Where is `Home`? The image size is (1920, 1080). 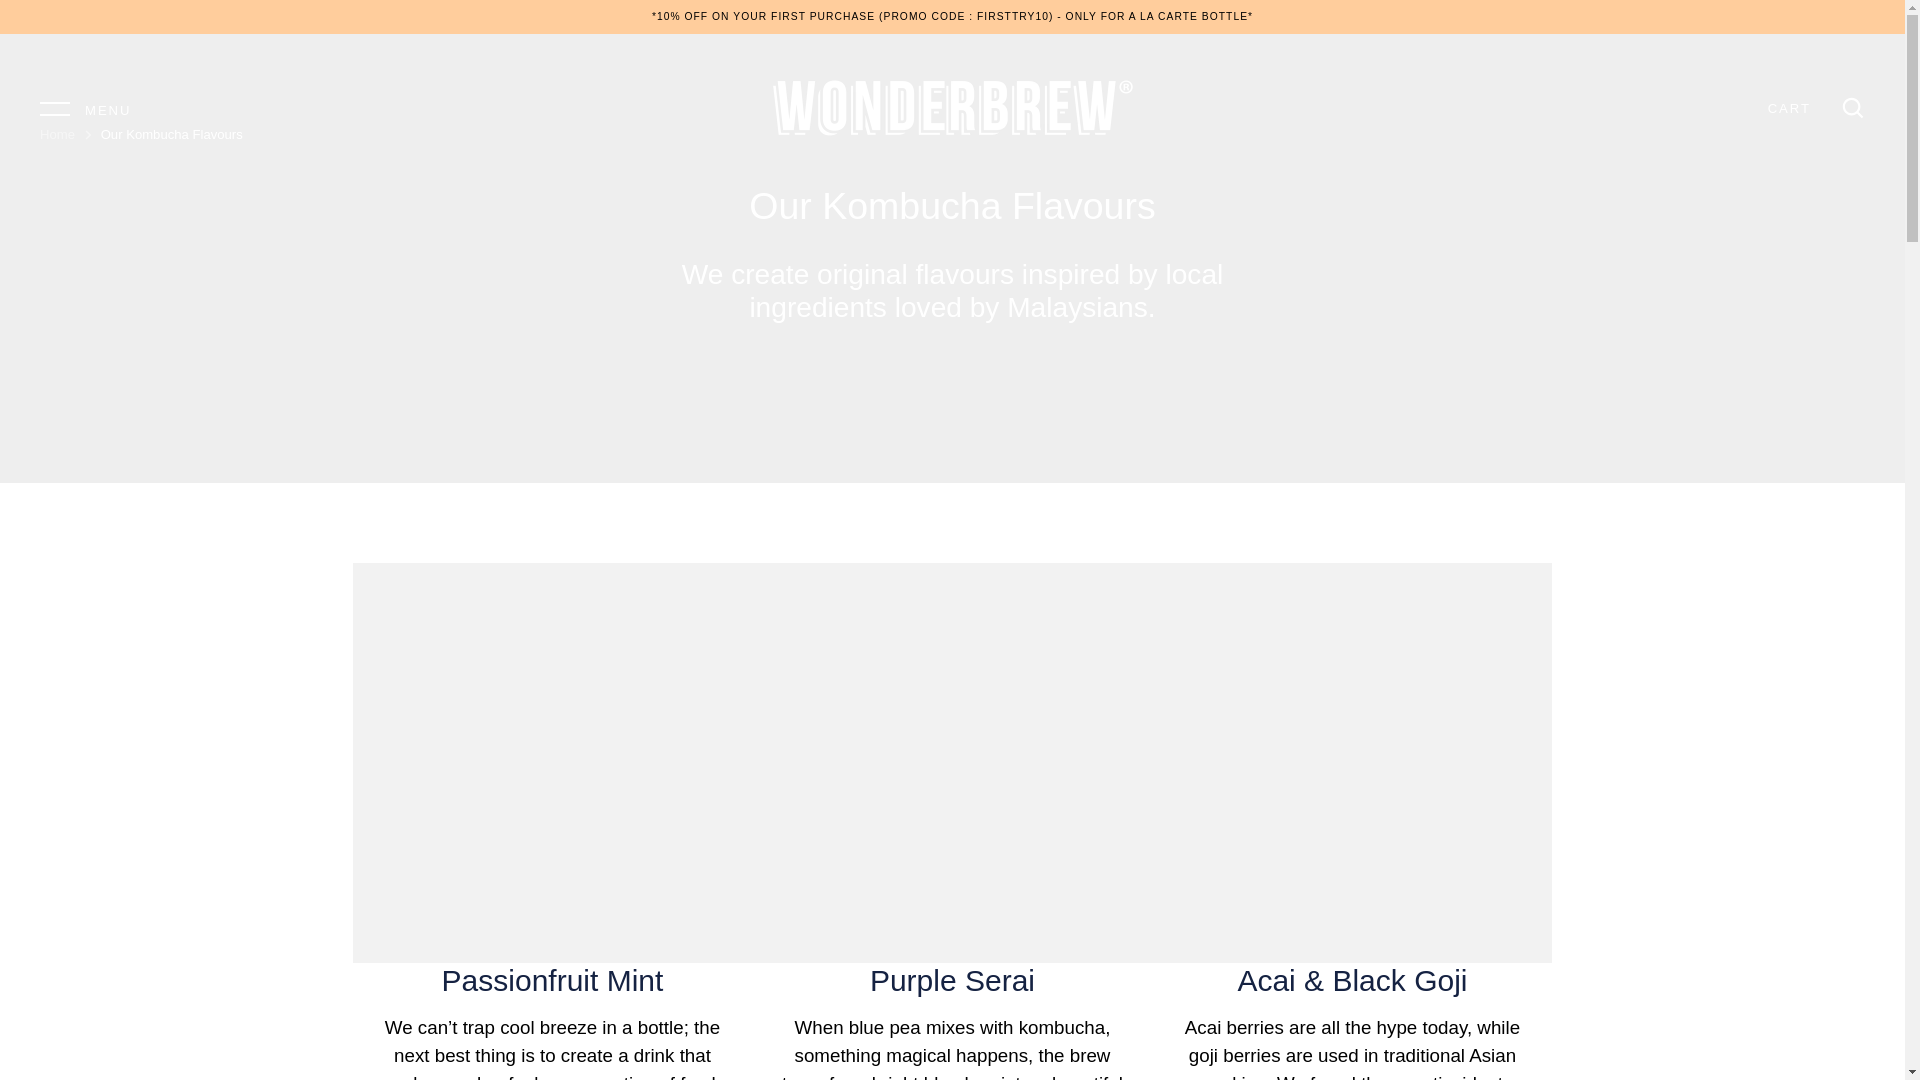
Home is located at coordinates (57, 134).